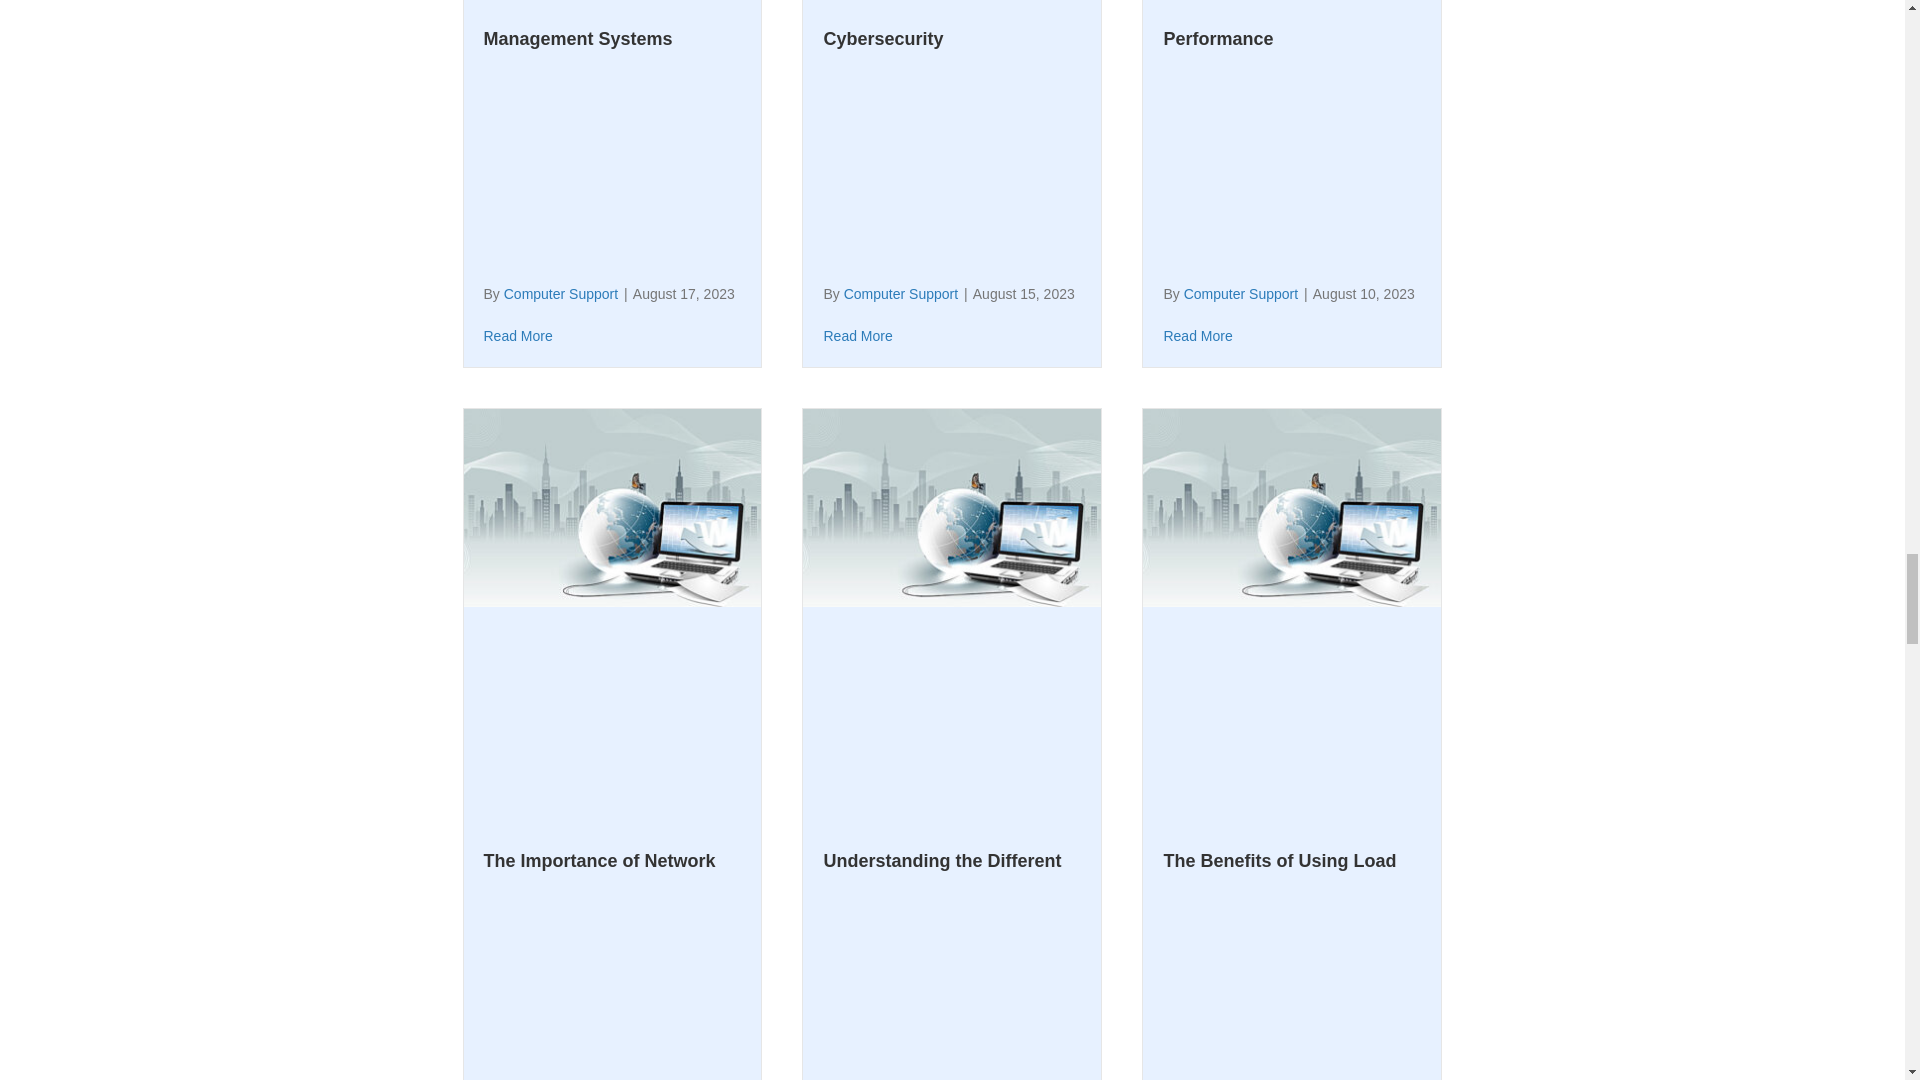  I want to click on The Importance of Network Monitoring for Cybersecurity, so click(607, 966).